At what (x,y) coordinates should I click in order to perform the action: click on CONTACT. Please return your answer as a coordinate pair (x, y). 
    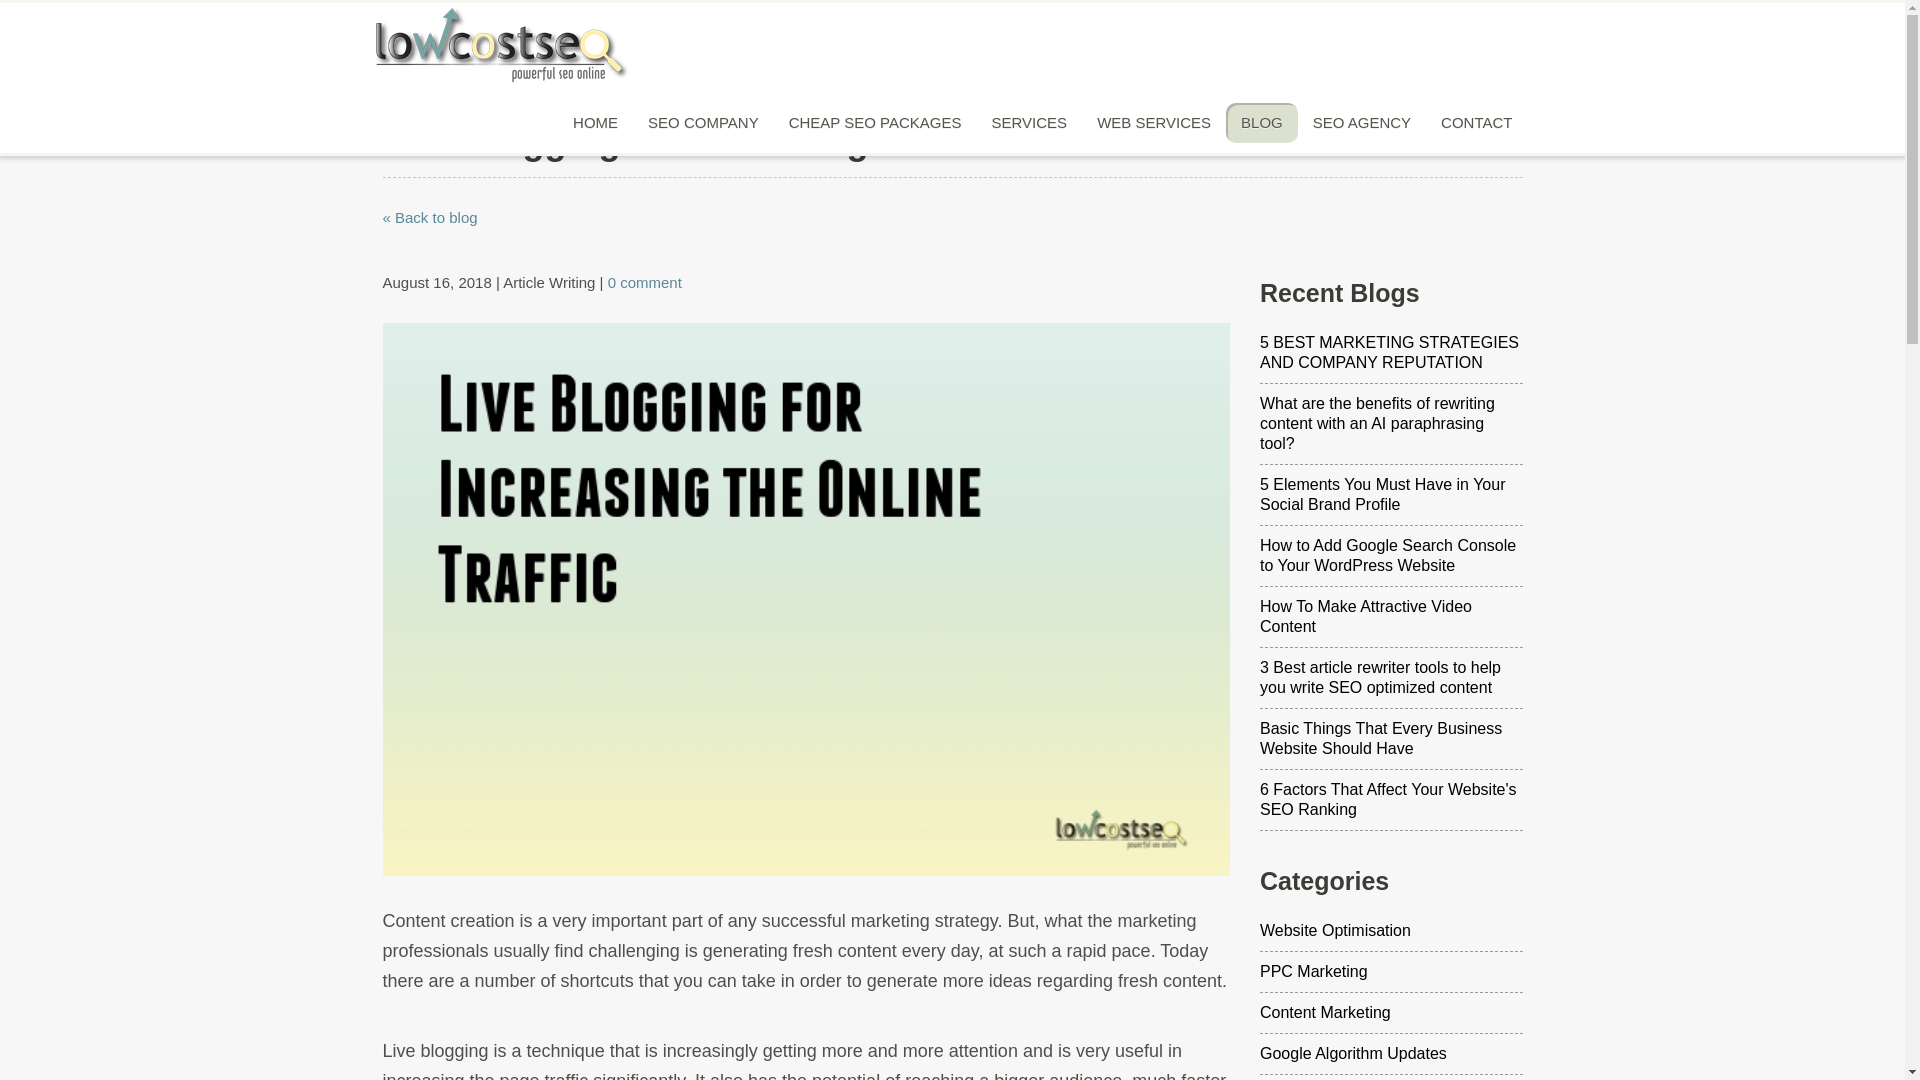
    Looking at the image, I should click on (1476, 122).